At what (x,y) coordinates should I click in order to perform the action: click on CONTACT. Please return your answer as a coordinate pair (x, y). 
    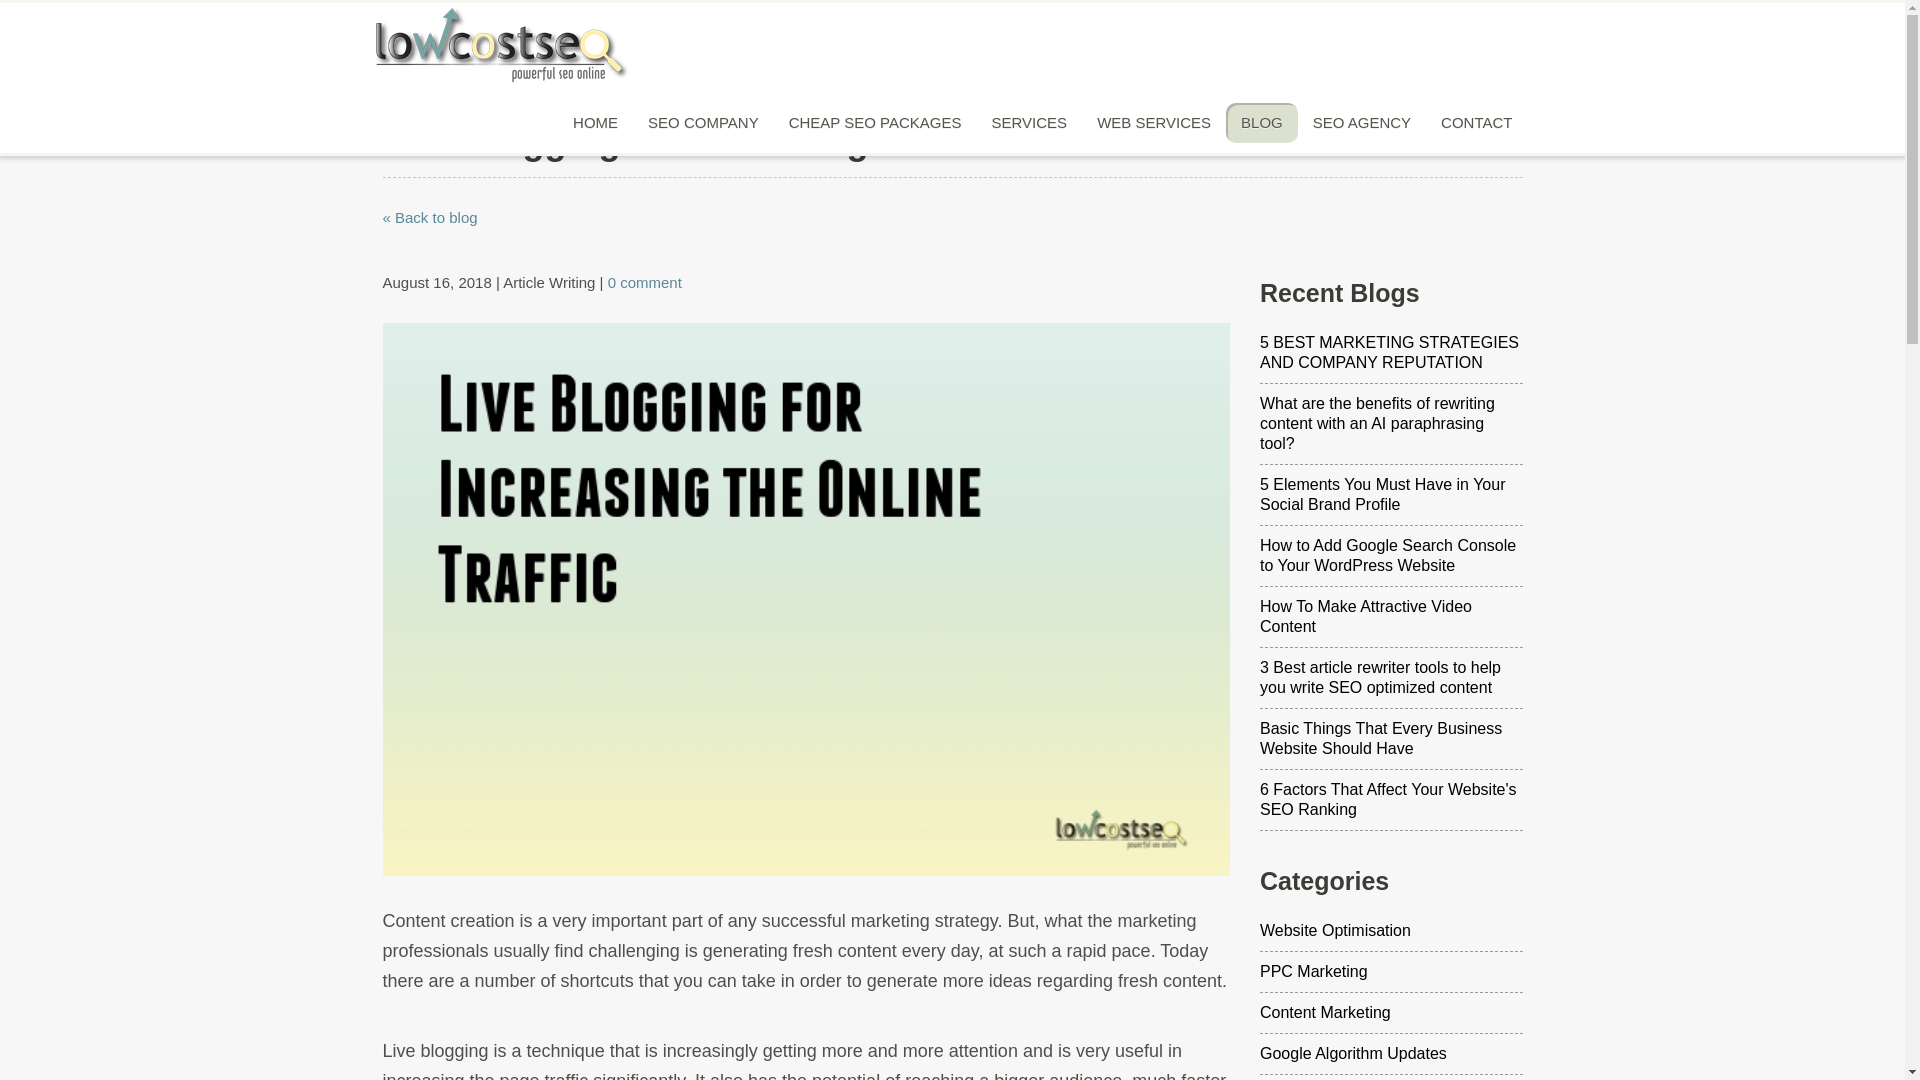
    Looking at the image, I should click on (1476, 122).